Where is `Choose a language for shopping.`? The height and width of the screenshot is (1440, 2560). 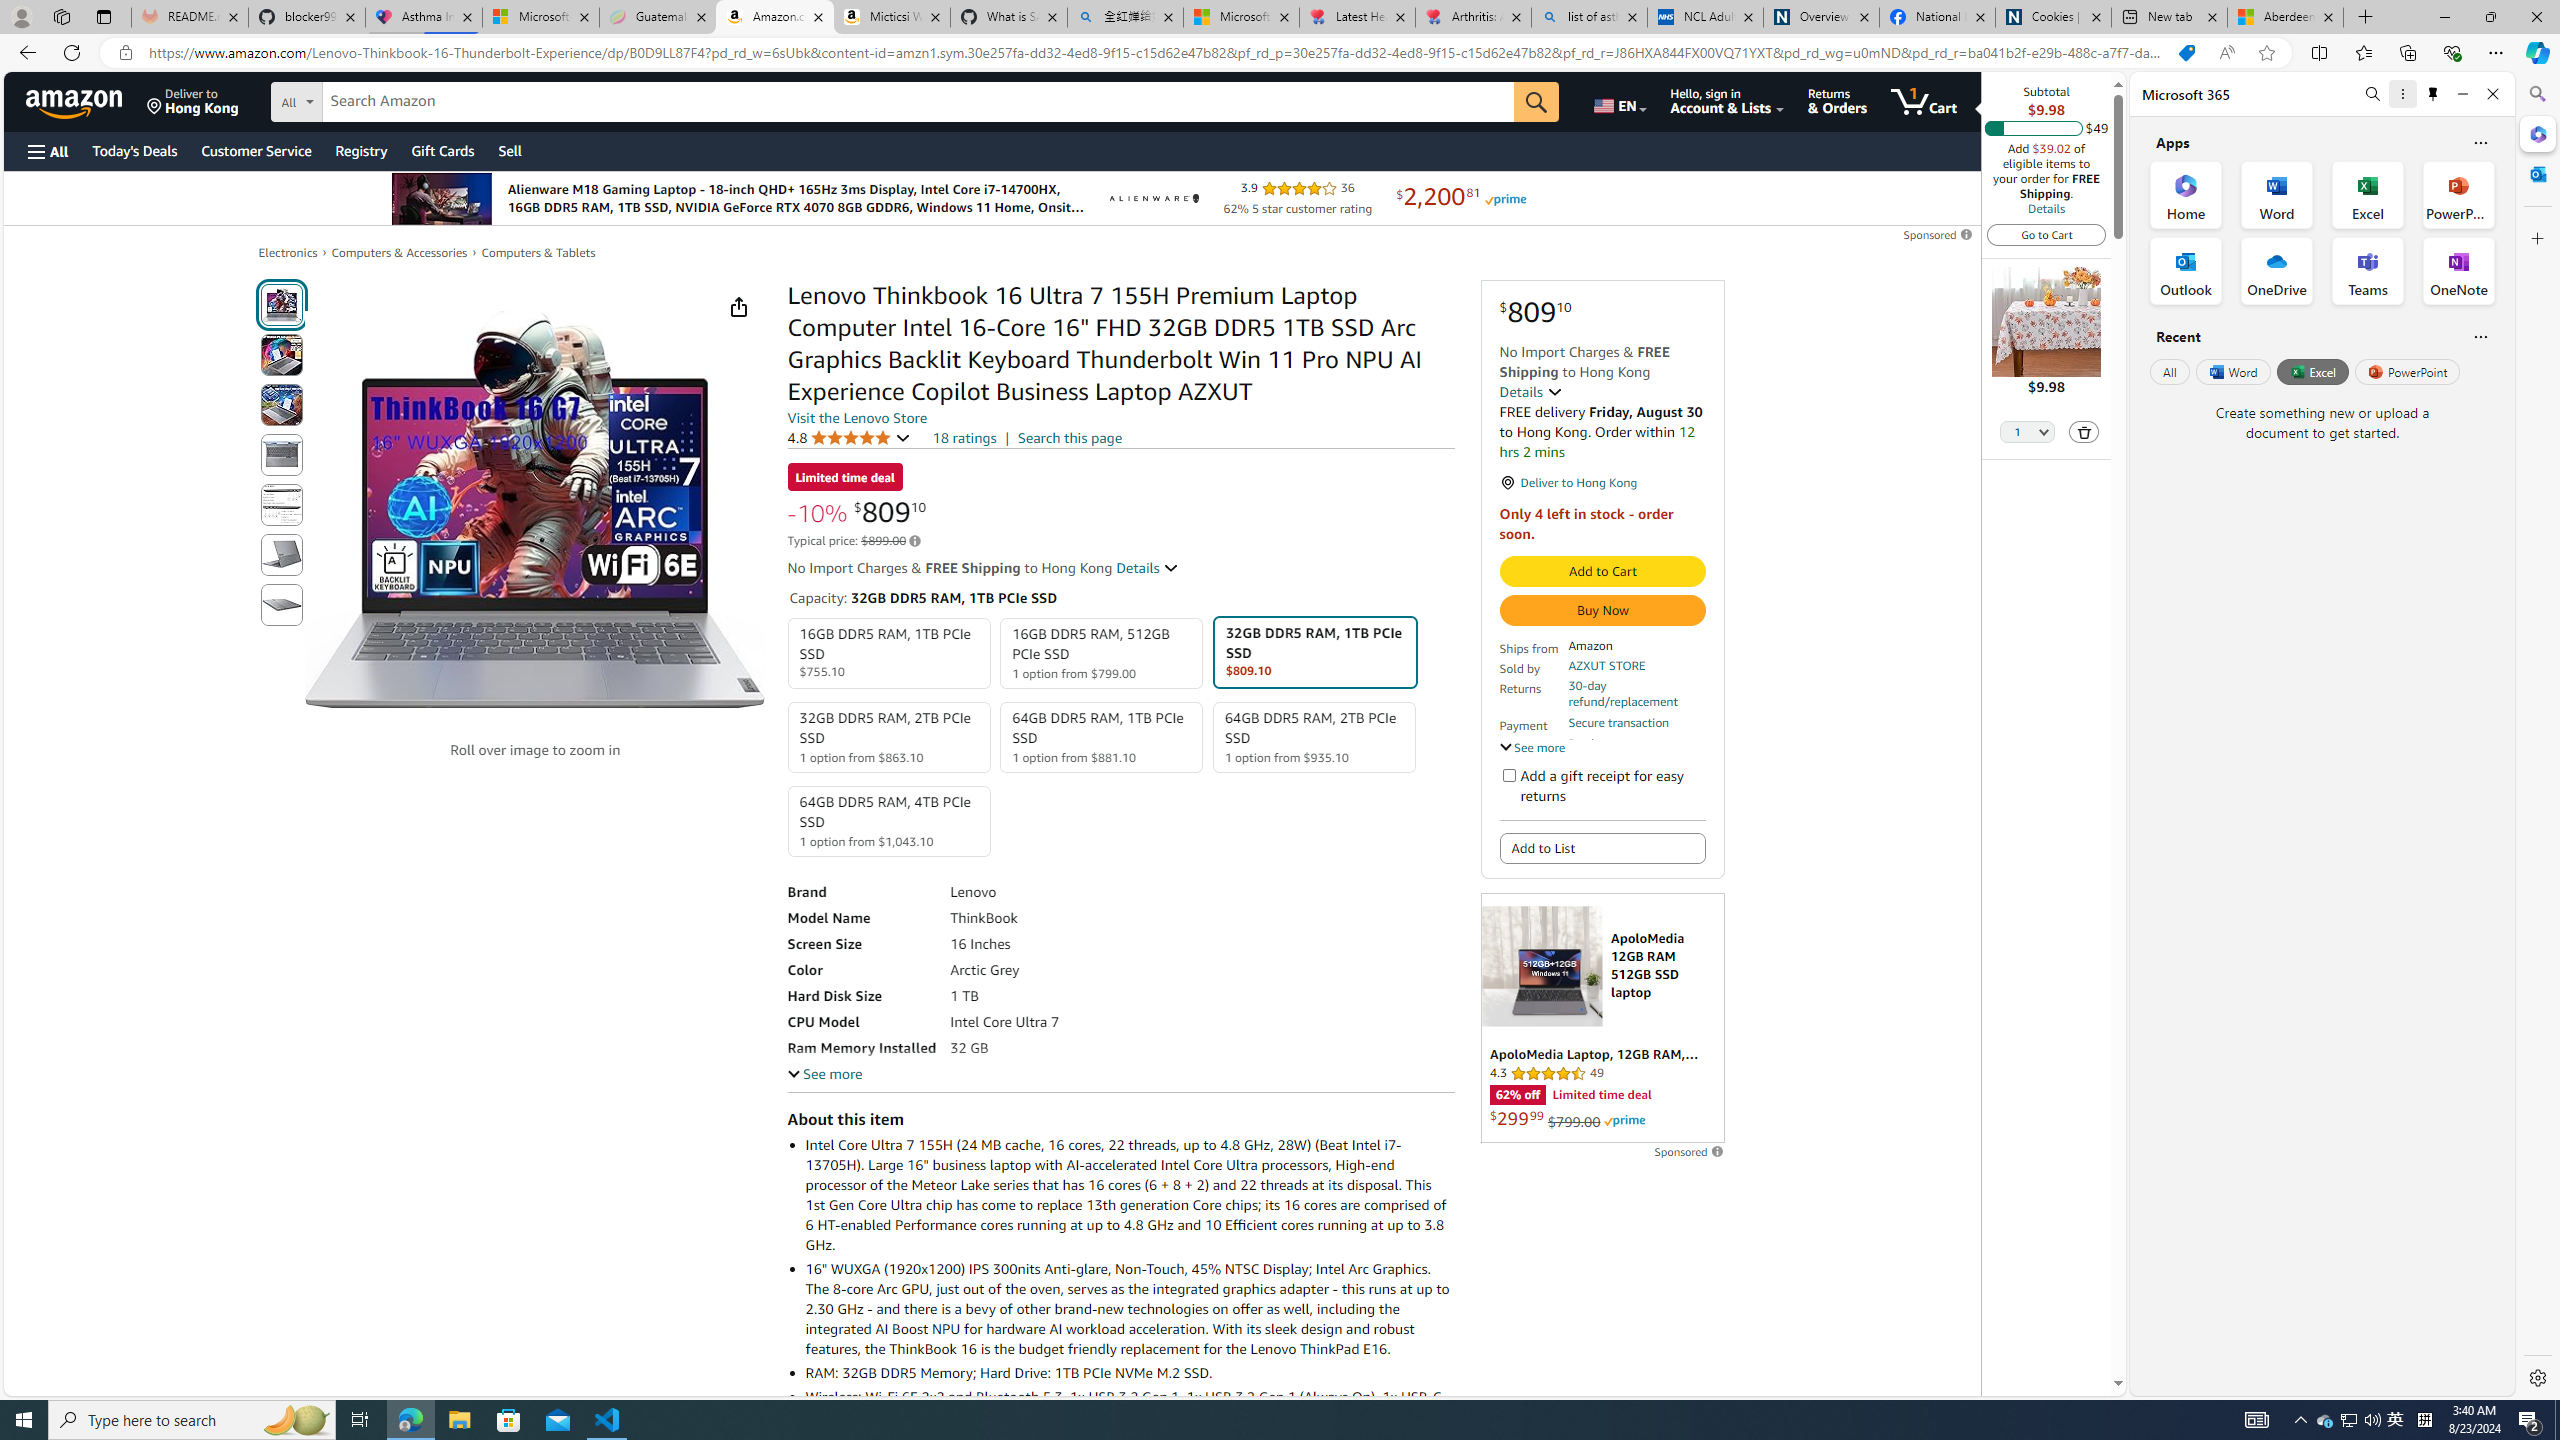
Choose a language for shopping. is located at coordinates (1619, 101).